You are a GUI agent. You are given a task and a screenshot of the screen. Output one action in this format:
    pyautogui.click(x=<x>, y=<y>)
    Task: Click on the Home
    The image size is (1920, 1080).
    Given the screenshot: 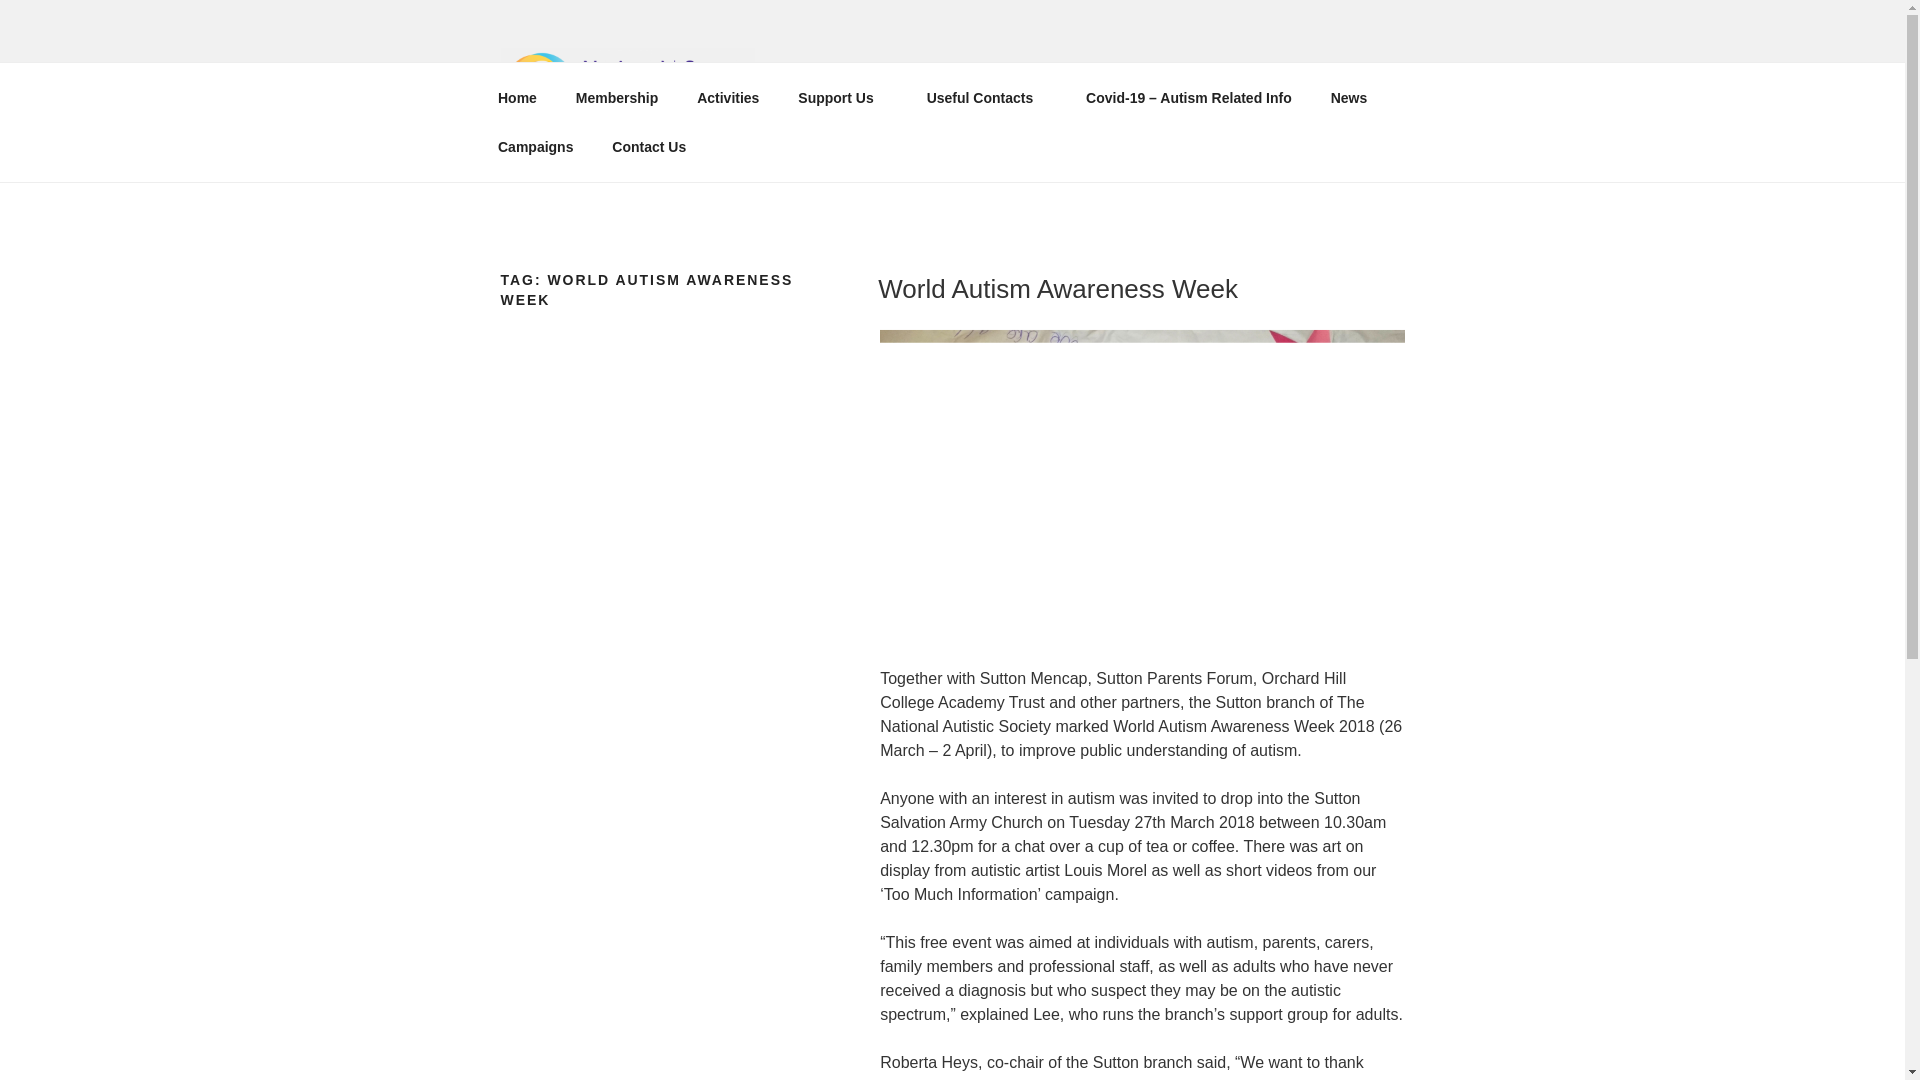 What is the action you would take?
    pyautogui.click(x=517, y=98)
    